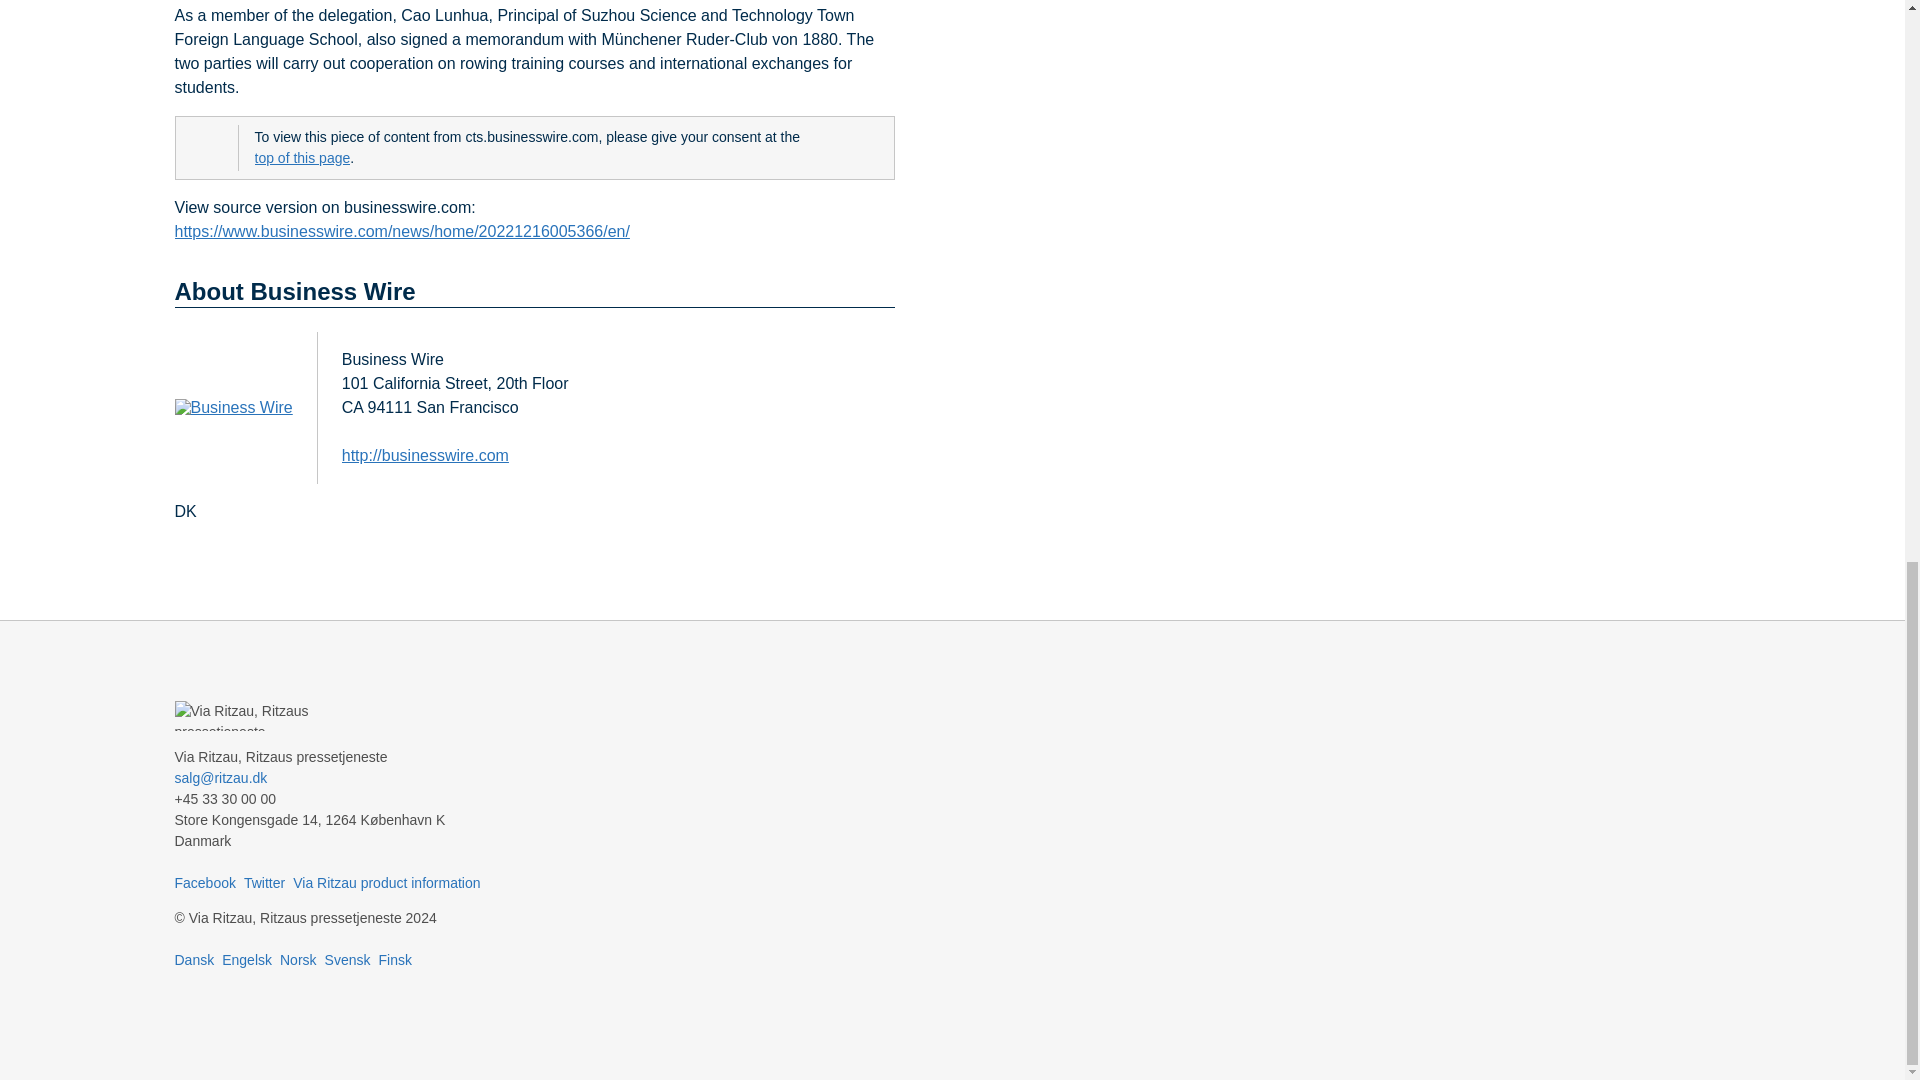  Describe the element at coordinates (264, 882) in the screenshot. I see `Twitter` at that location.